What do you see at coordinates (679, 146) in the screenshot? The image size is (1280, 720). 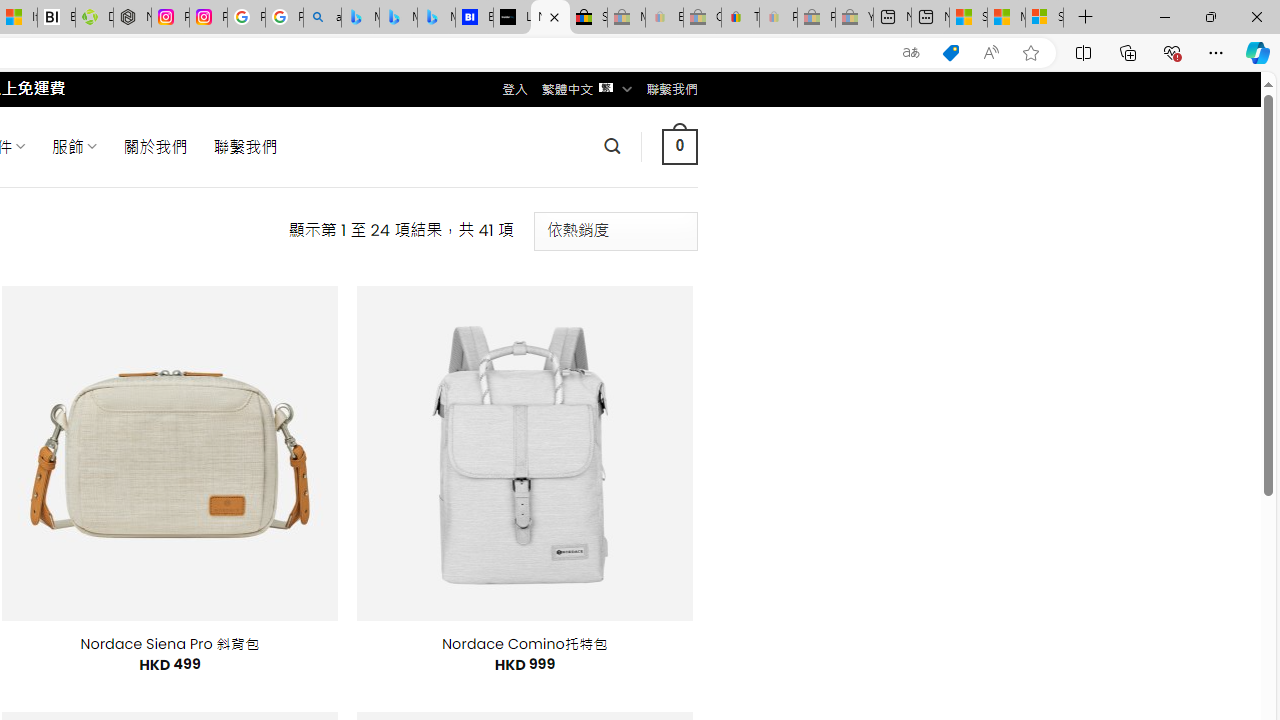 I see ` 0 ` at bounding box center [679, 146].